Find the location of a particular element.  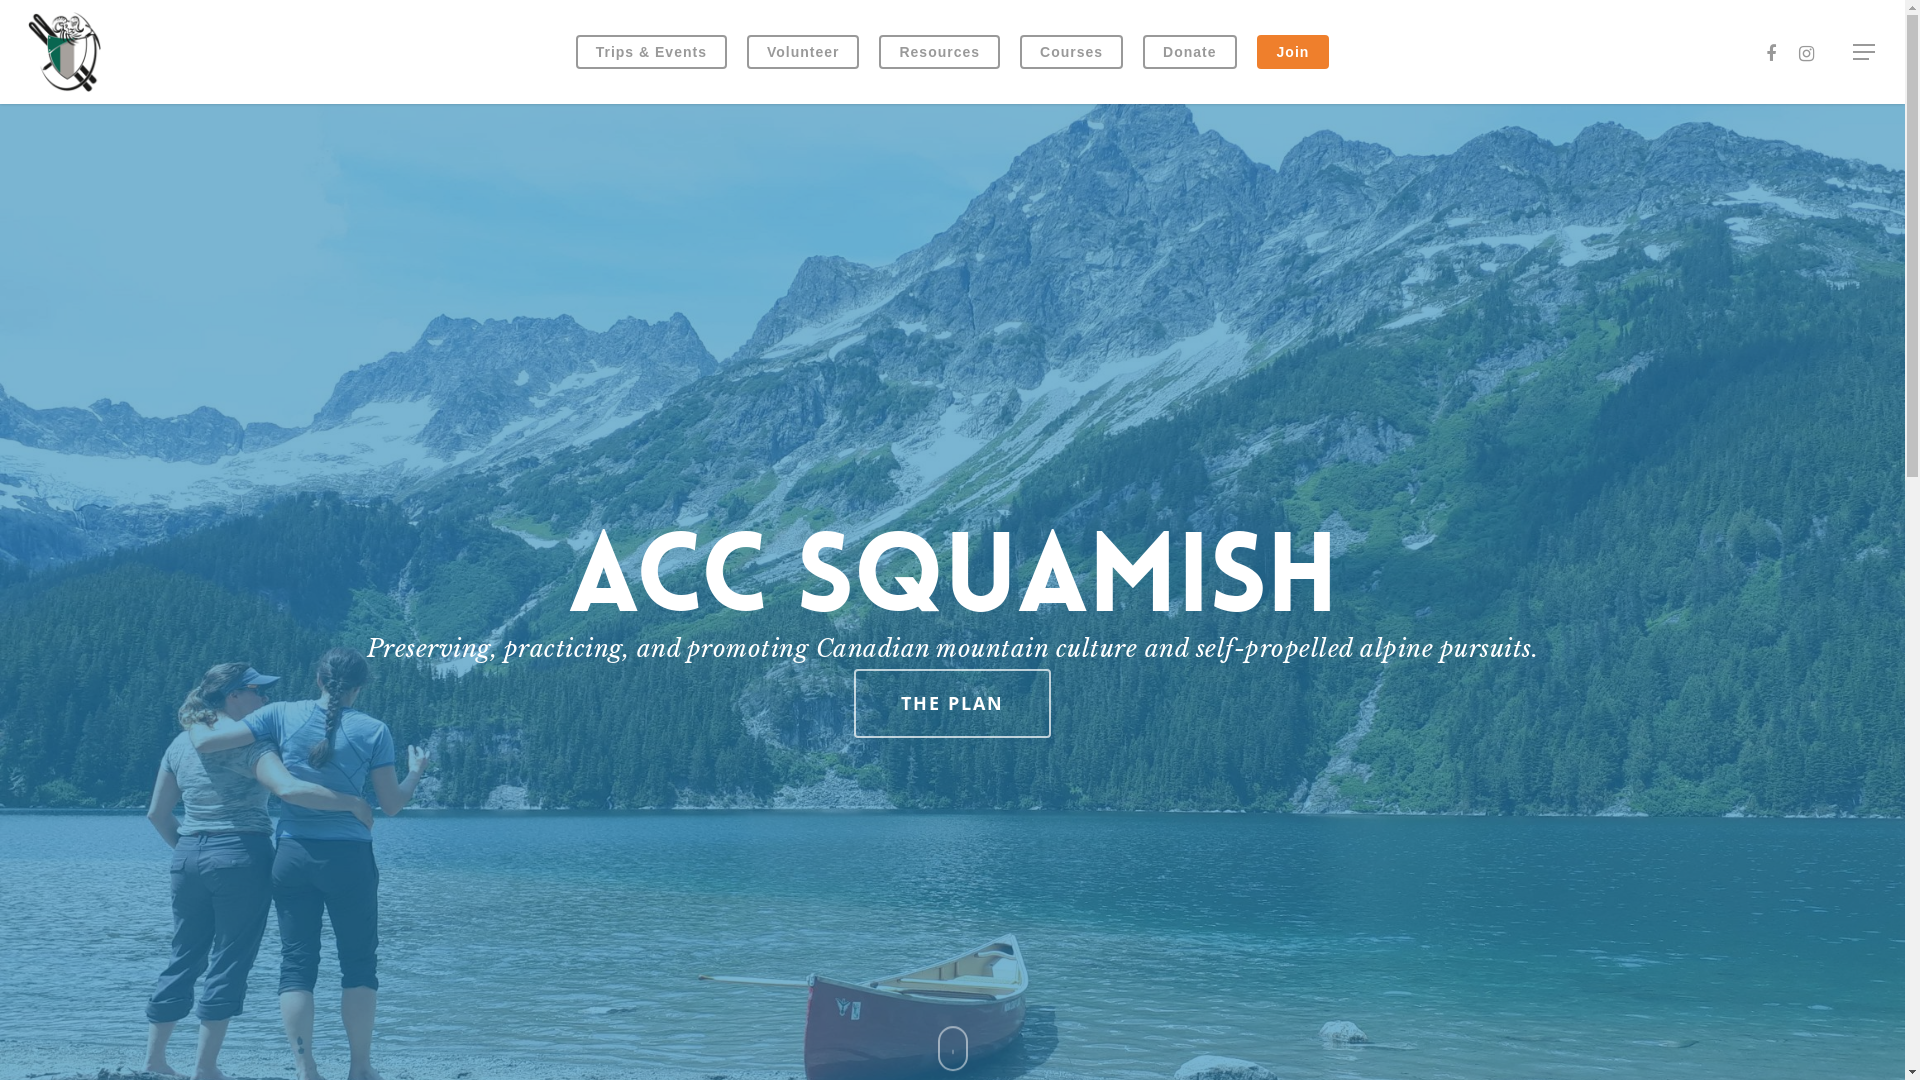

Join is located at coordinates (1294, 52).